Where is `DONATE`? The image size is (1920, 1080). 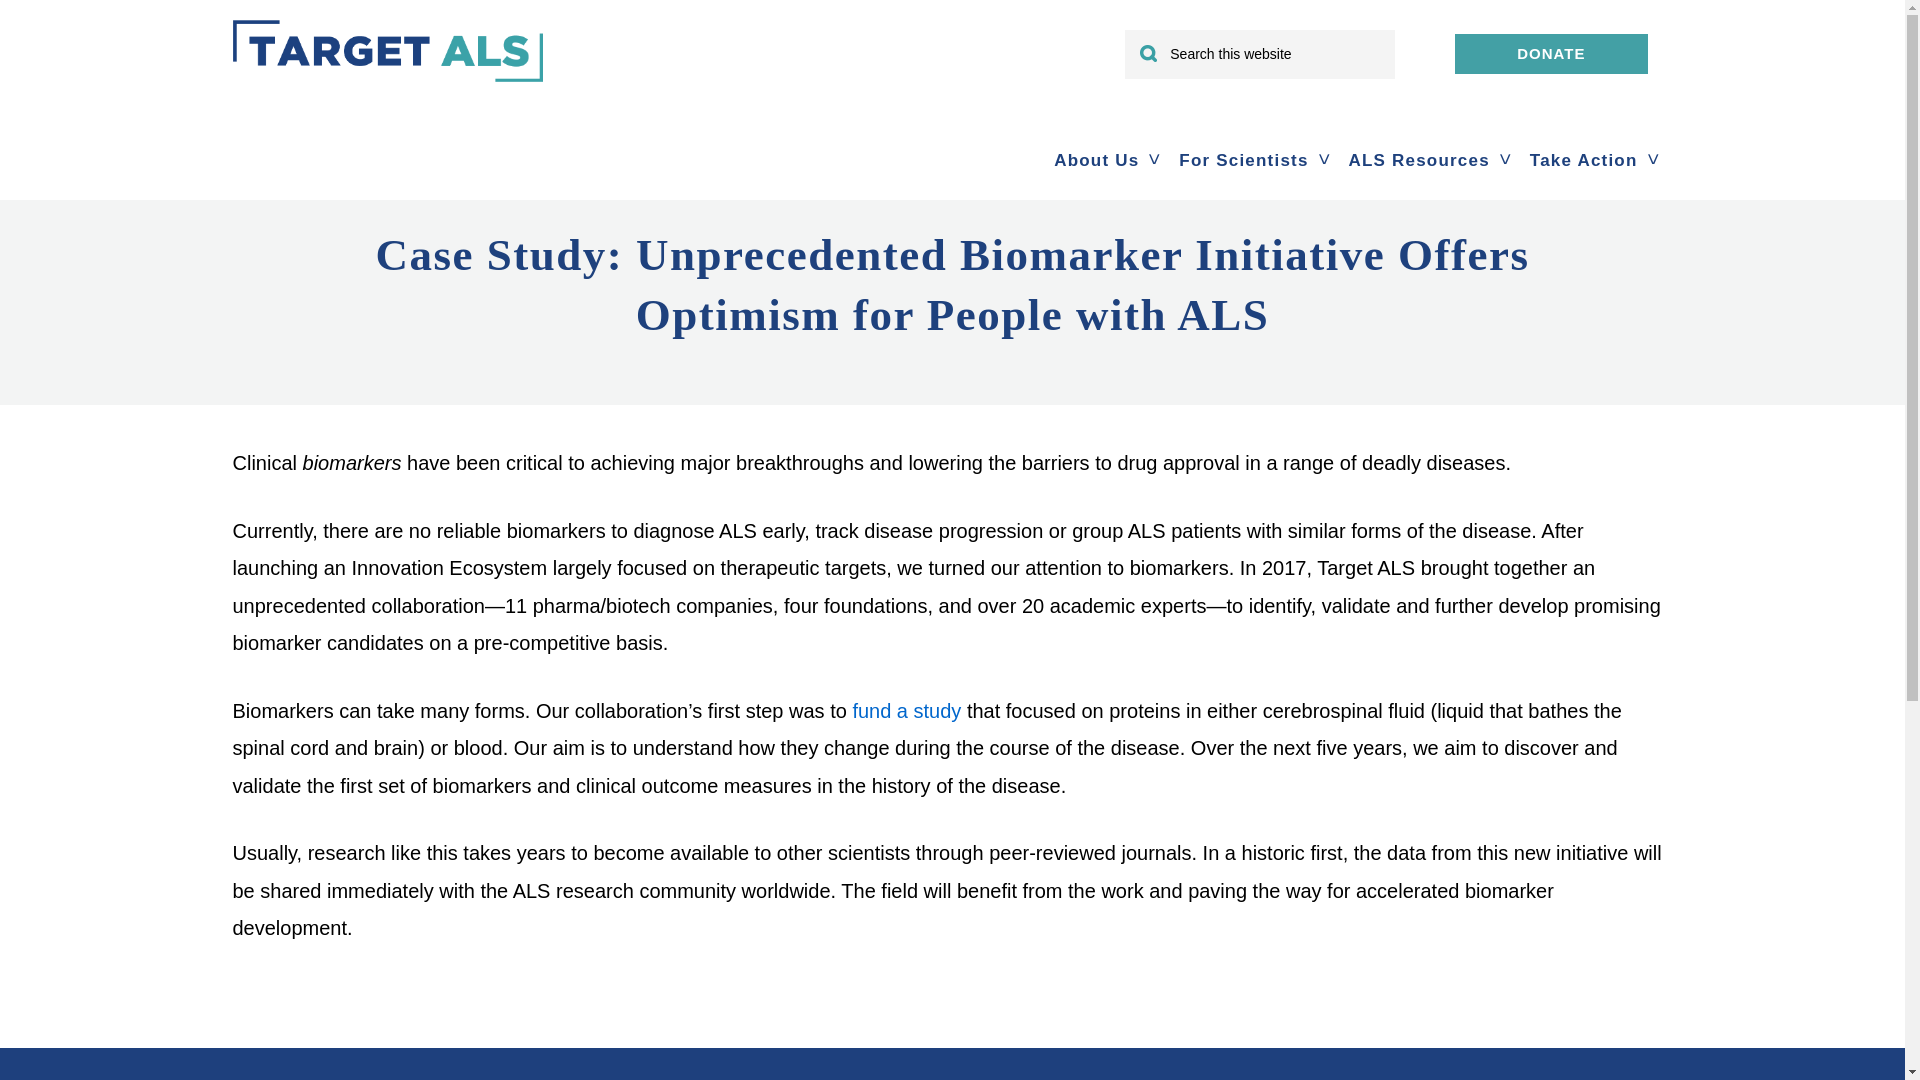
DONATE is located at coordinates (1551, 54).